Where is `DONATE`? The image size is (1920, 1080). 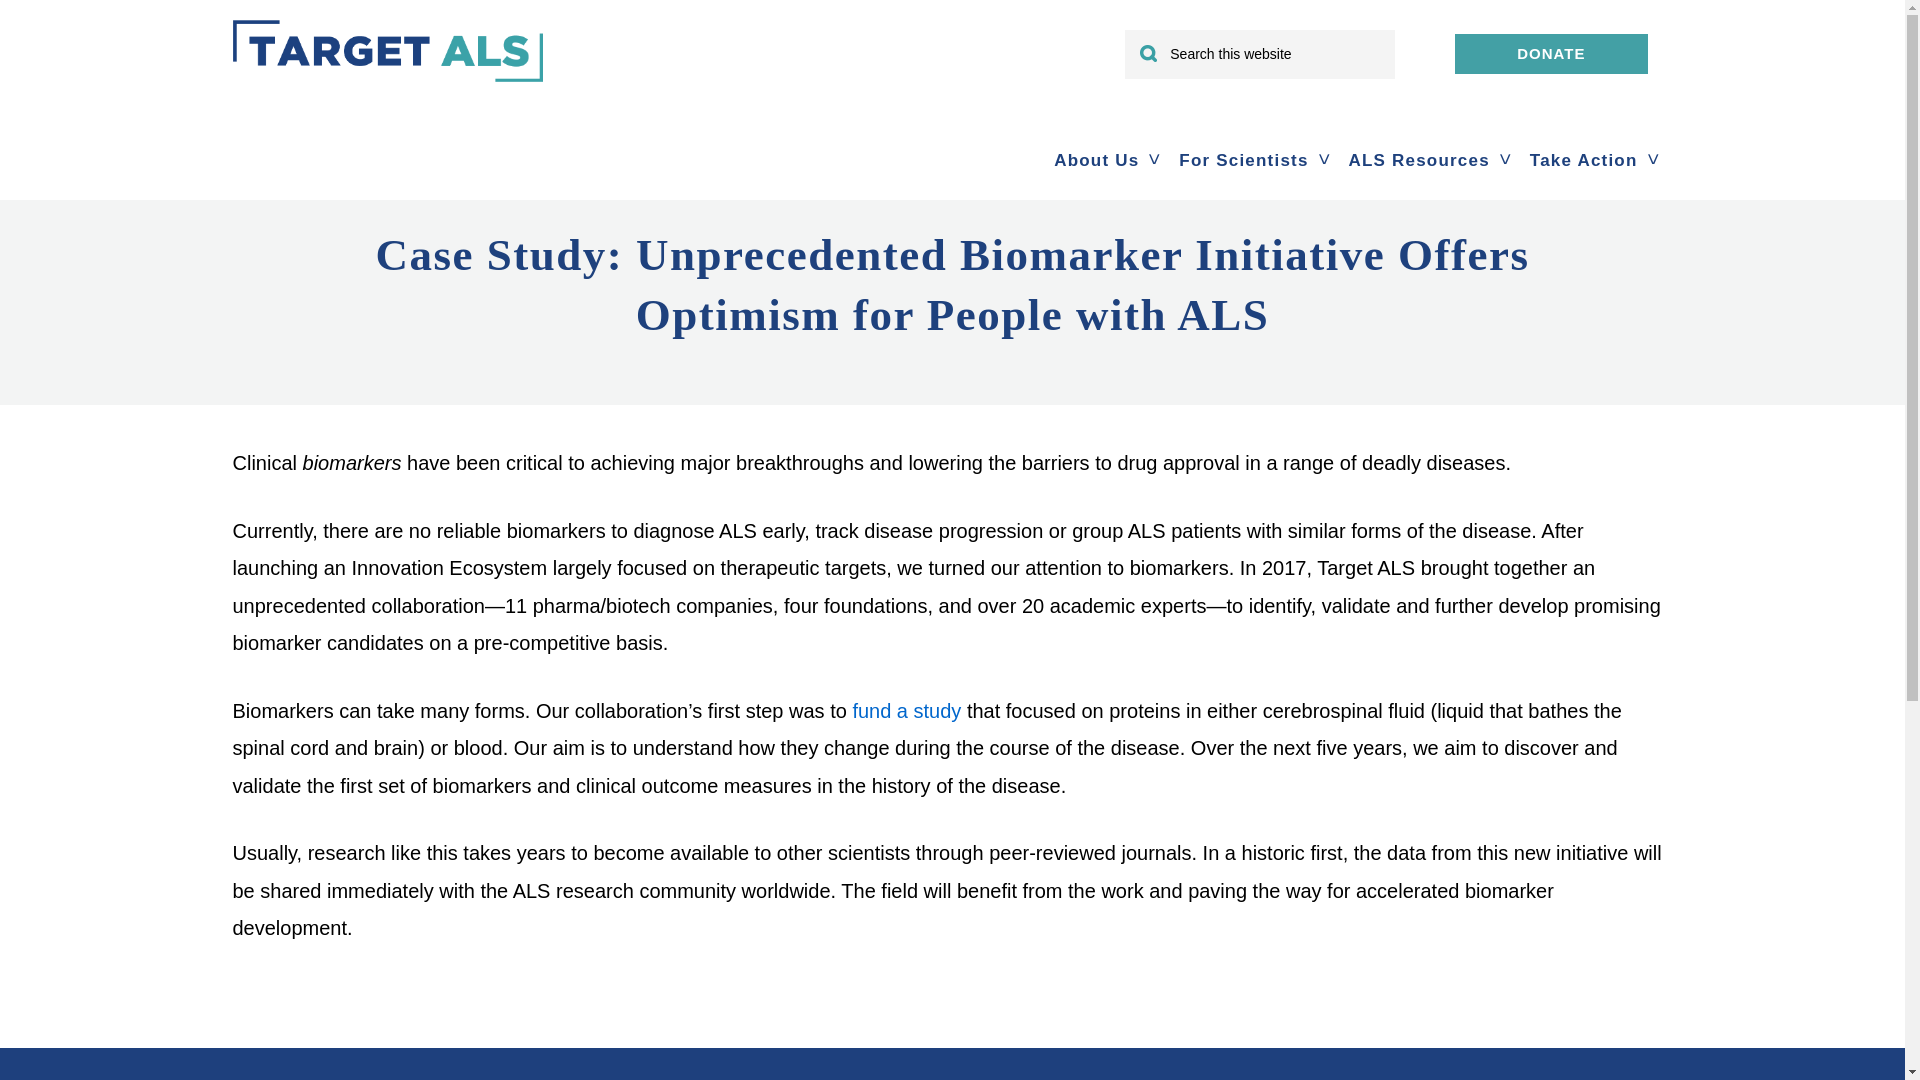
DONATE is located at coordinates (1551, 54).